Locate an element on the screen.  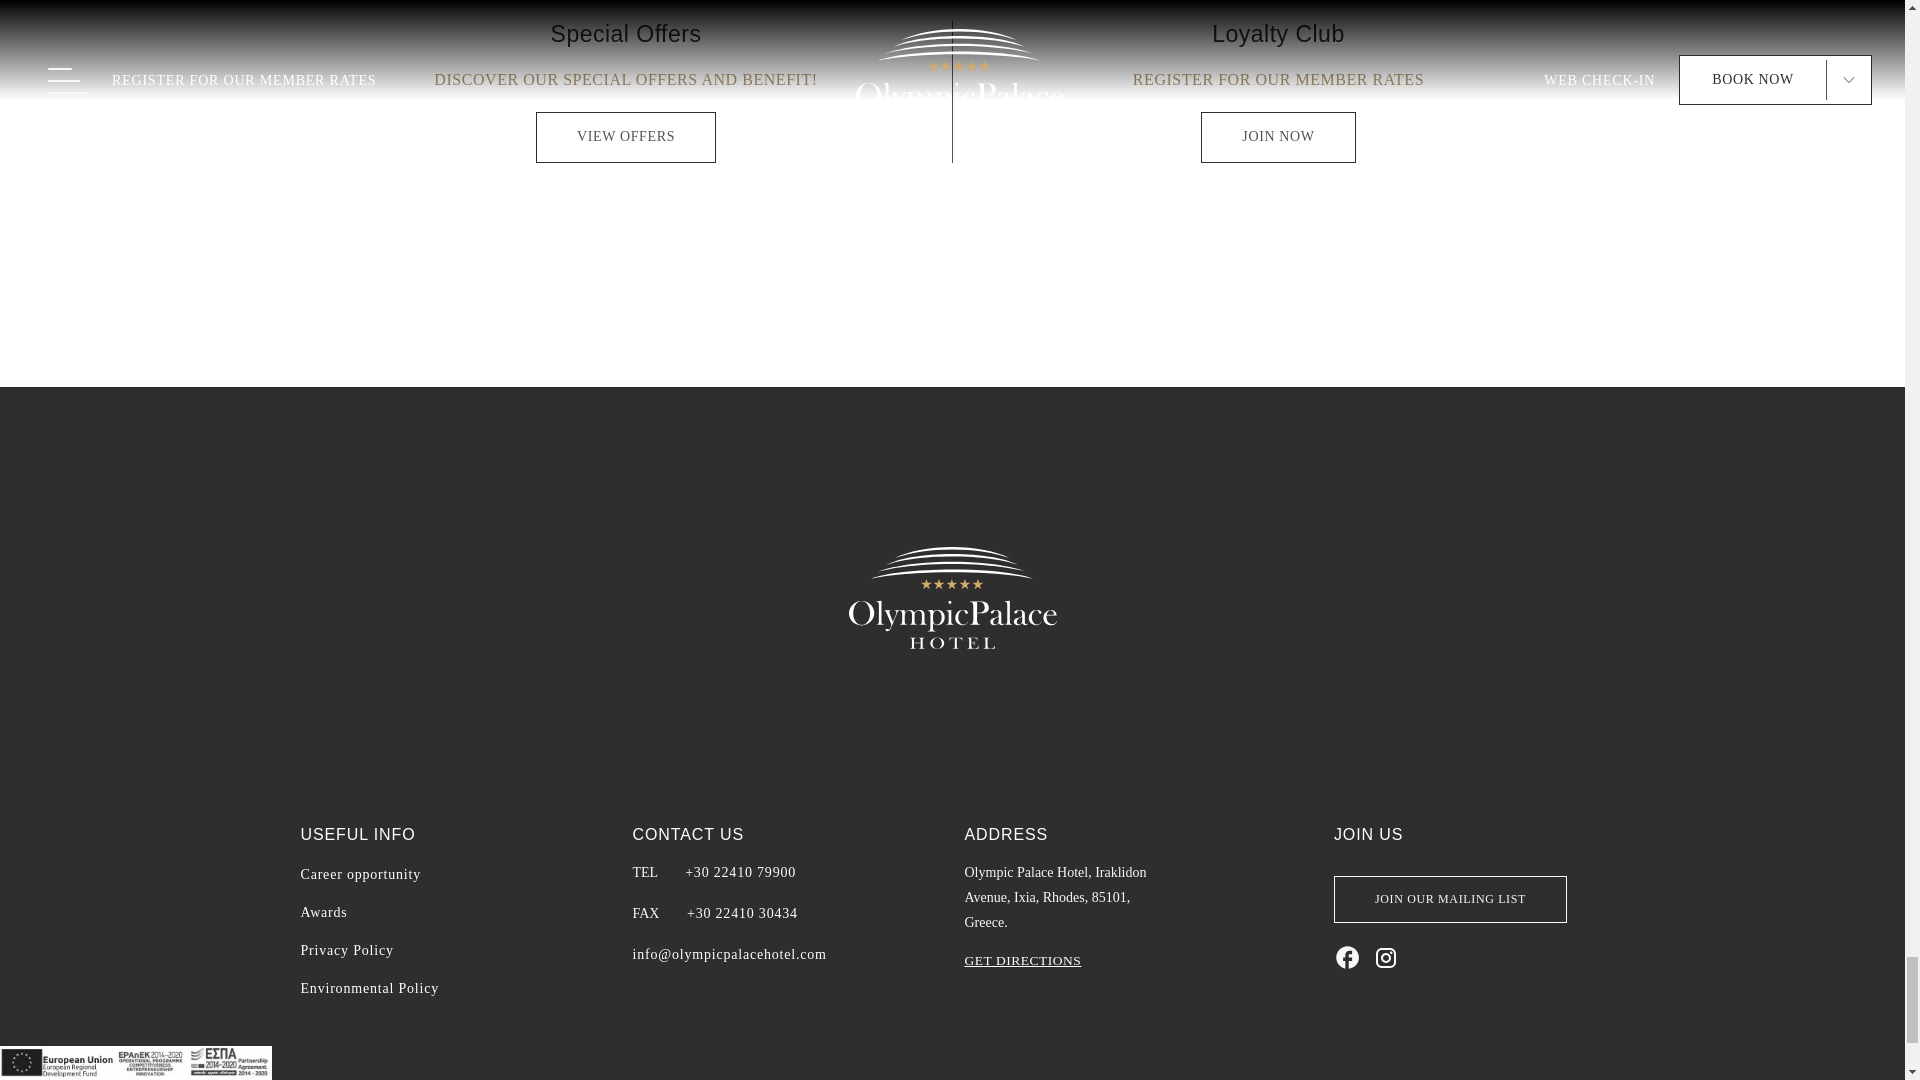
Instagram is located at coordinates (1386, 956).